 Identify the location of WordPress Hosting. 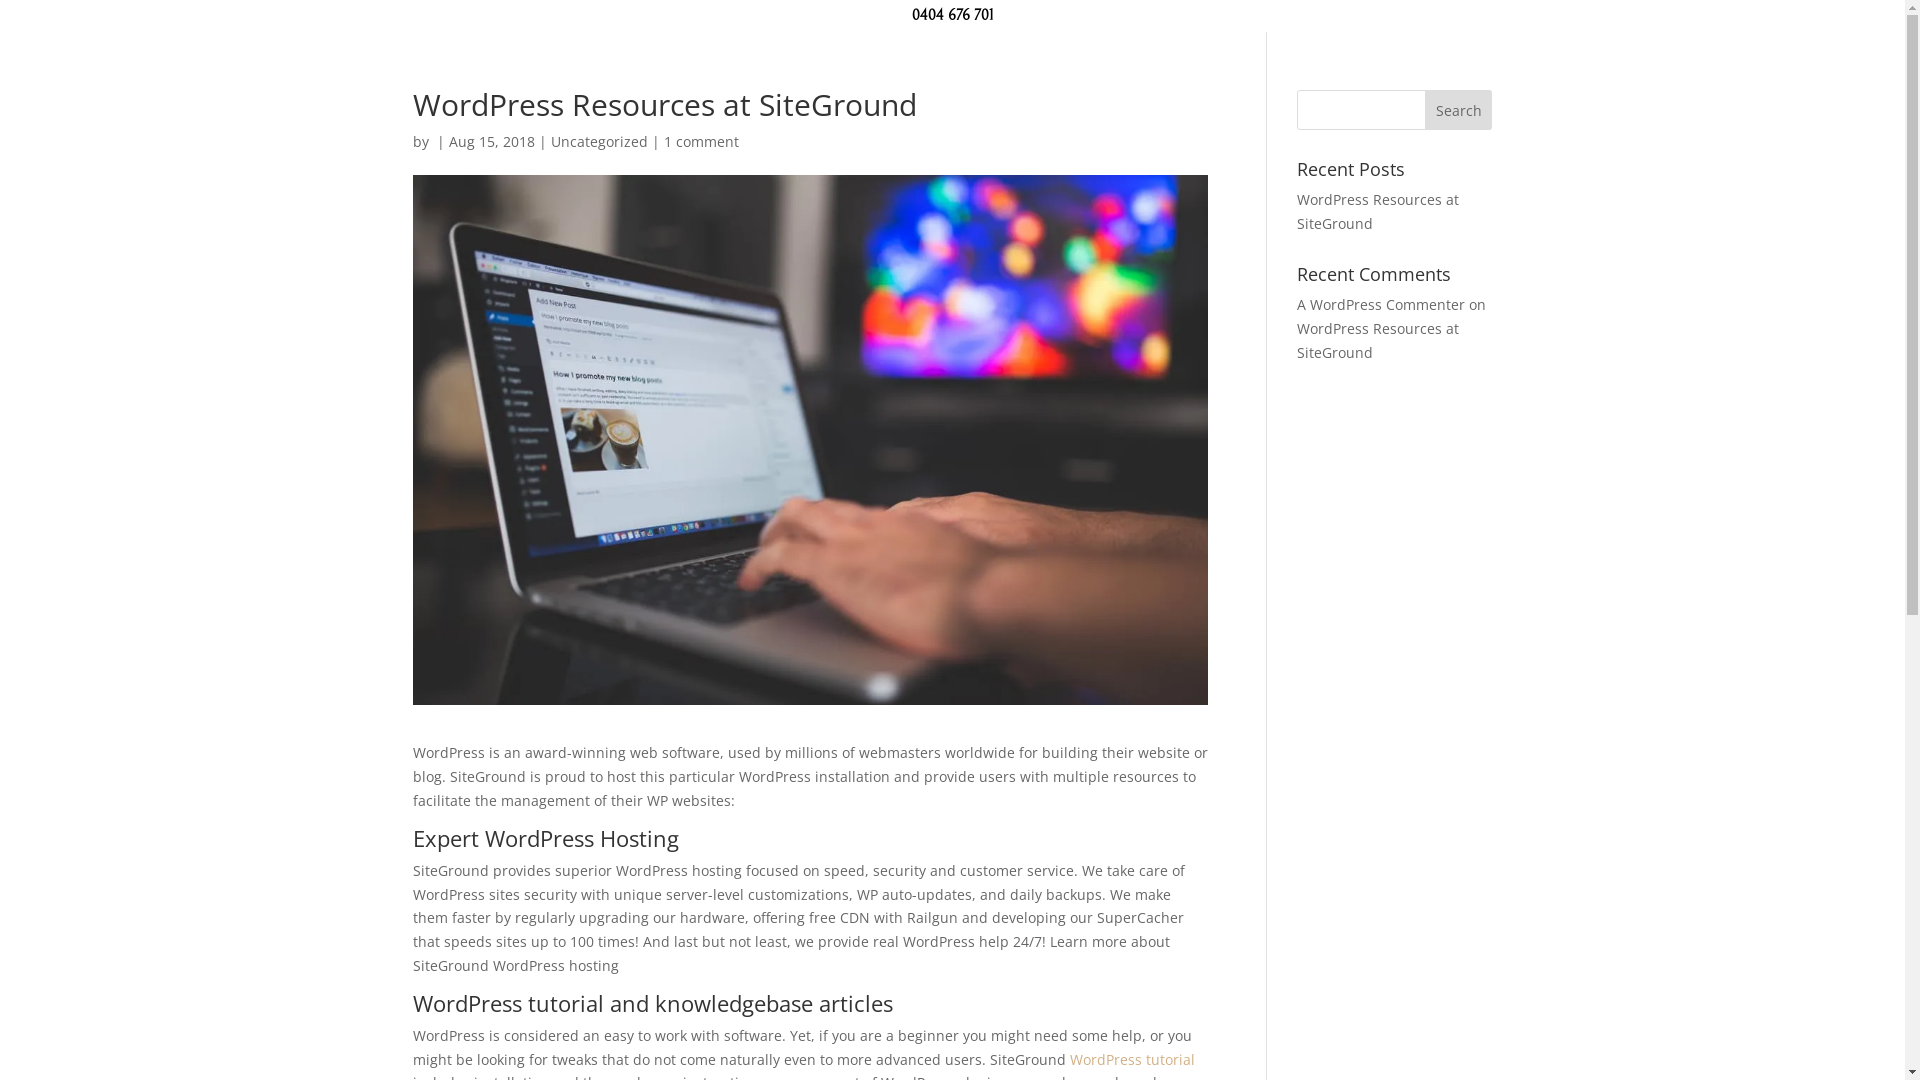
(581, 838).